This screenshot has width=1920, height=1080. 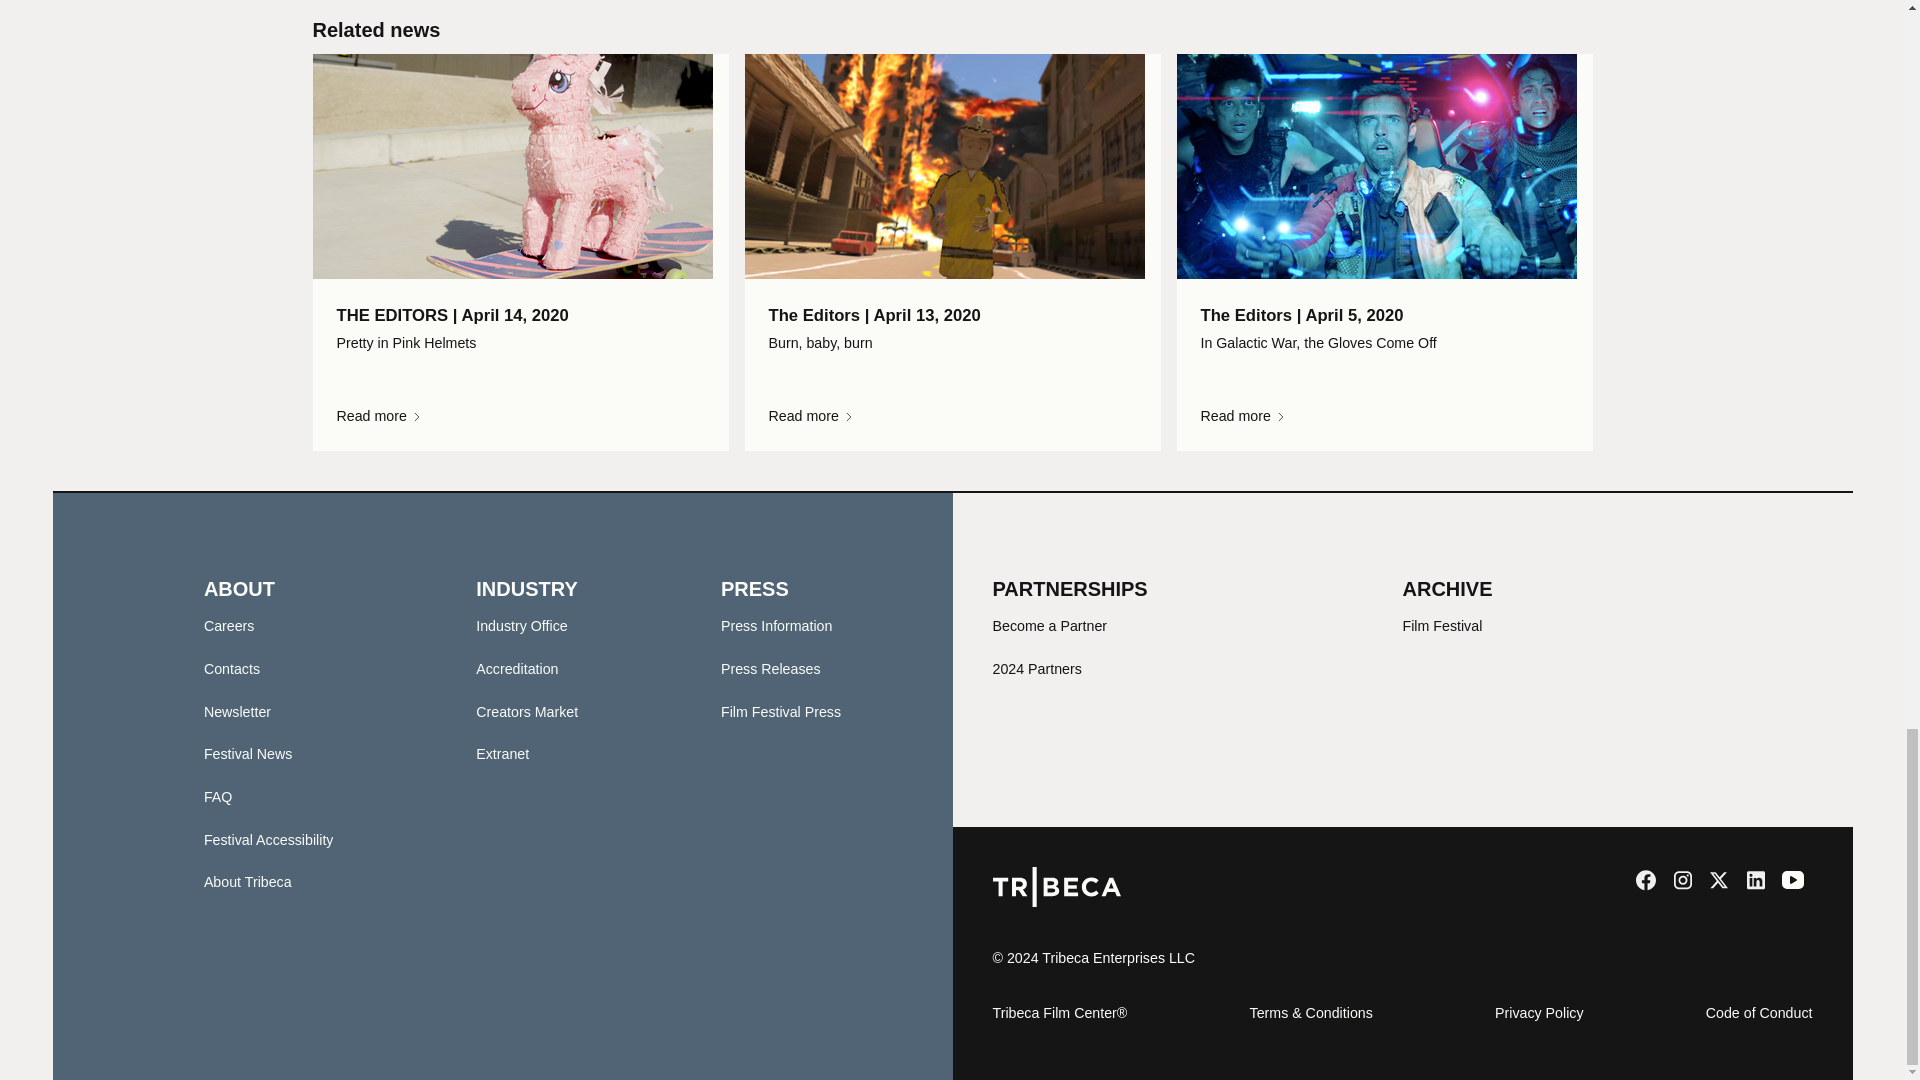 What do you see at coordinates (519, 416) in the screenshot?
I see `Read more` at bounding box center [519, 416].